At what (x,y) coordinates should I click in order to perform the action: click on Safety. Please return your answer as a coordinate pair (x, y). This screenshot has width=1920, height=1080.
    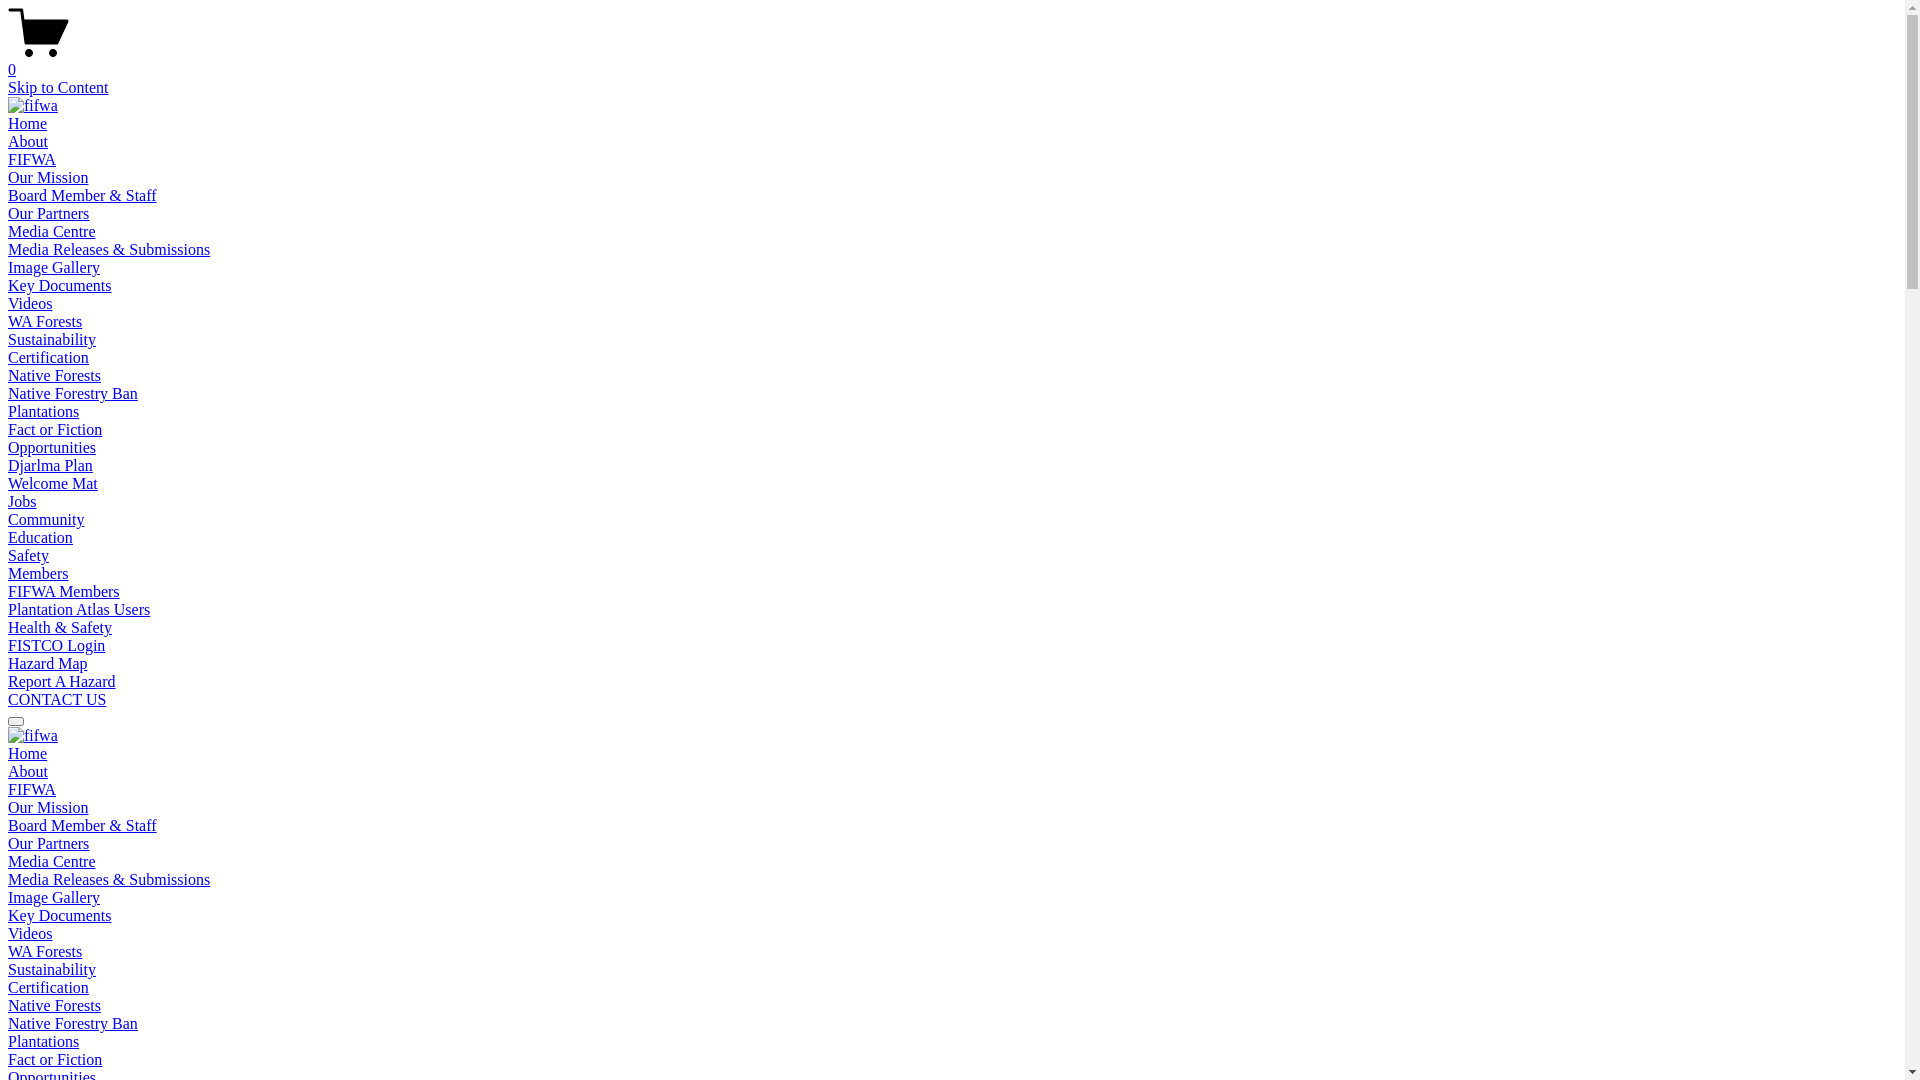
    Looking at the image, I should click on (28, 556).